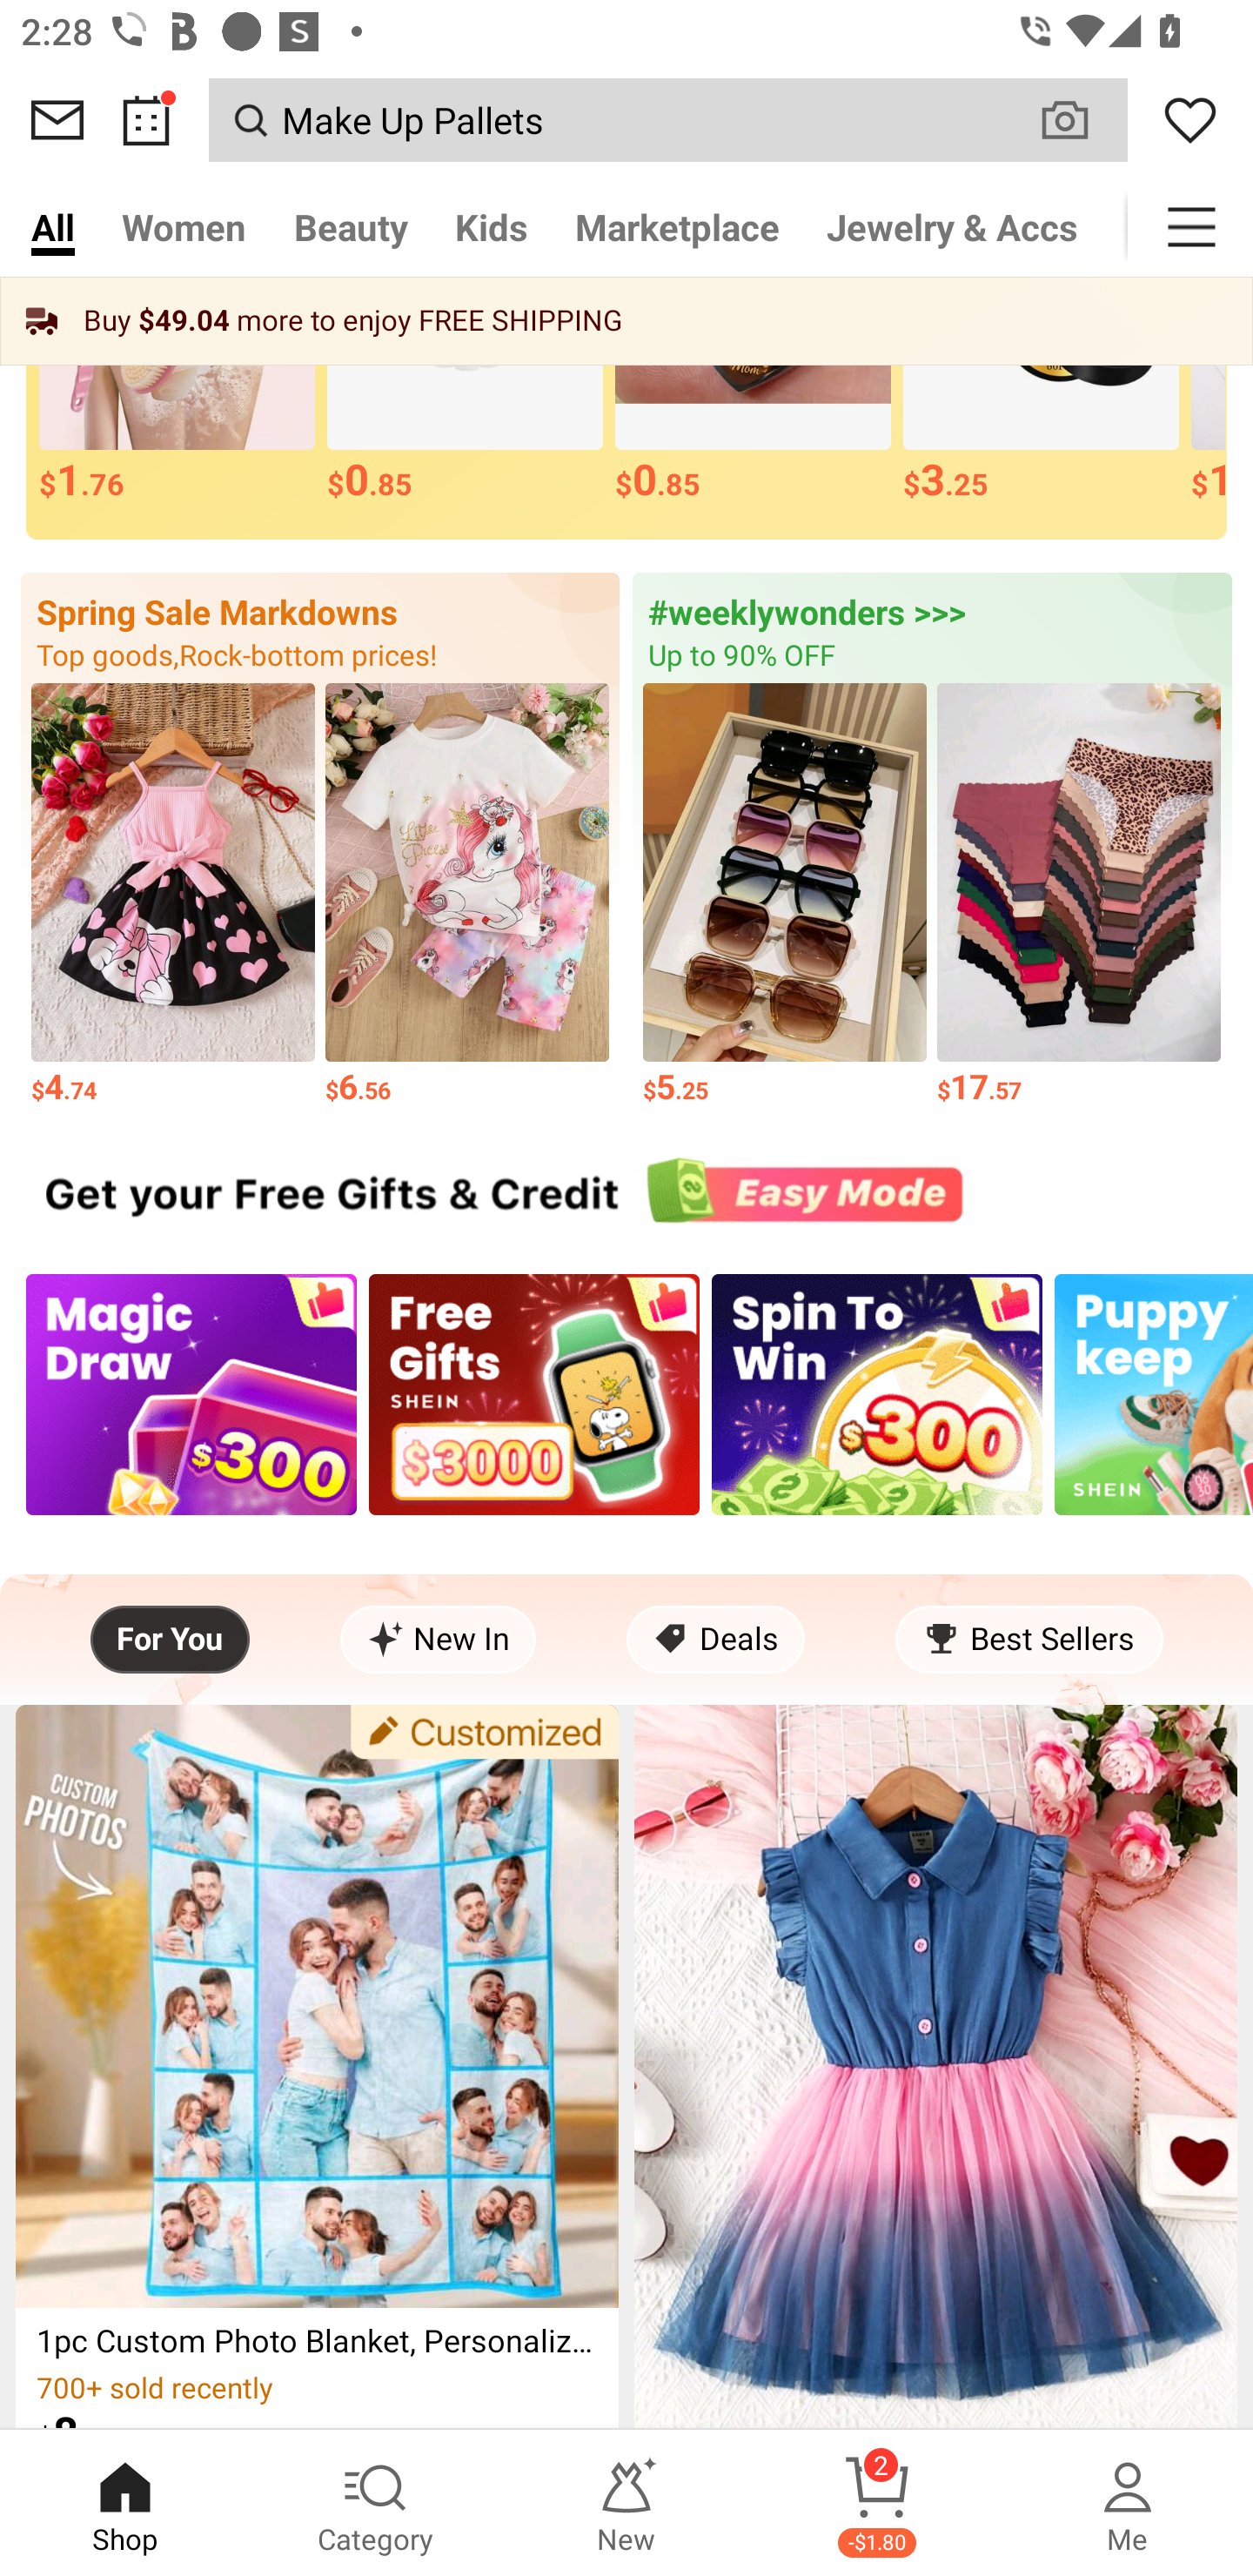  Describe the element at coordinates (466, 895) in the screenshot. I see `$6.56 Price $6.56` at that location.